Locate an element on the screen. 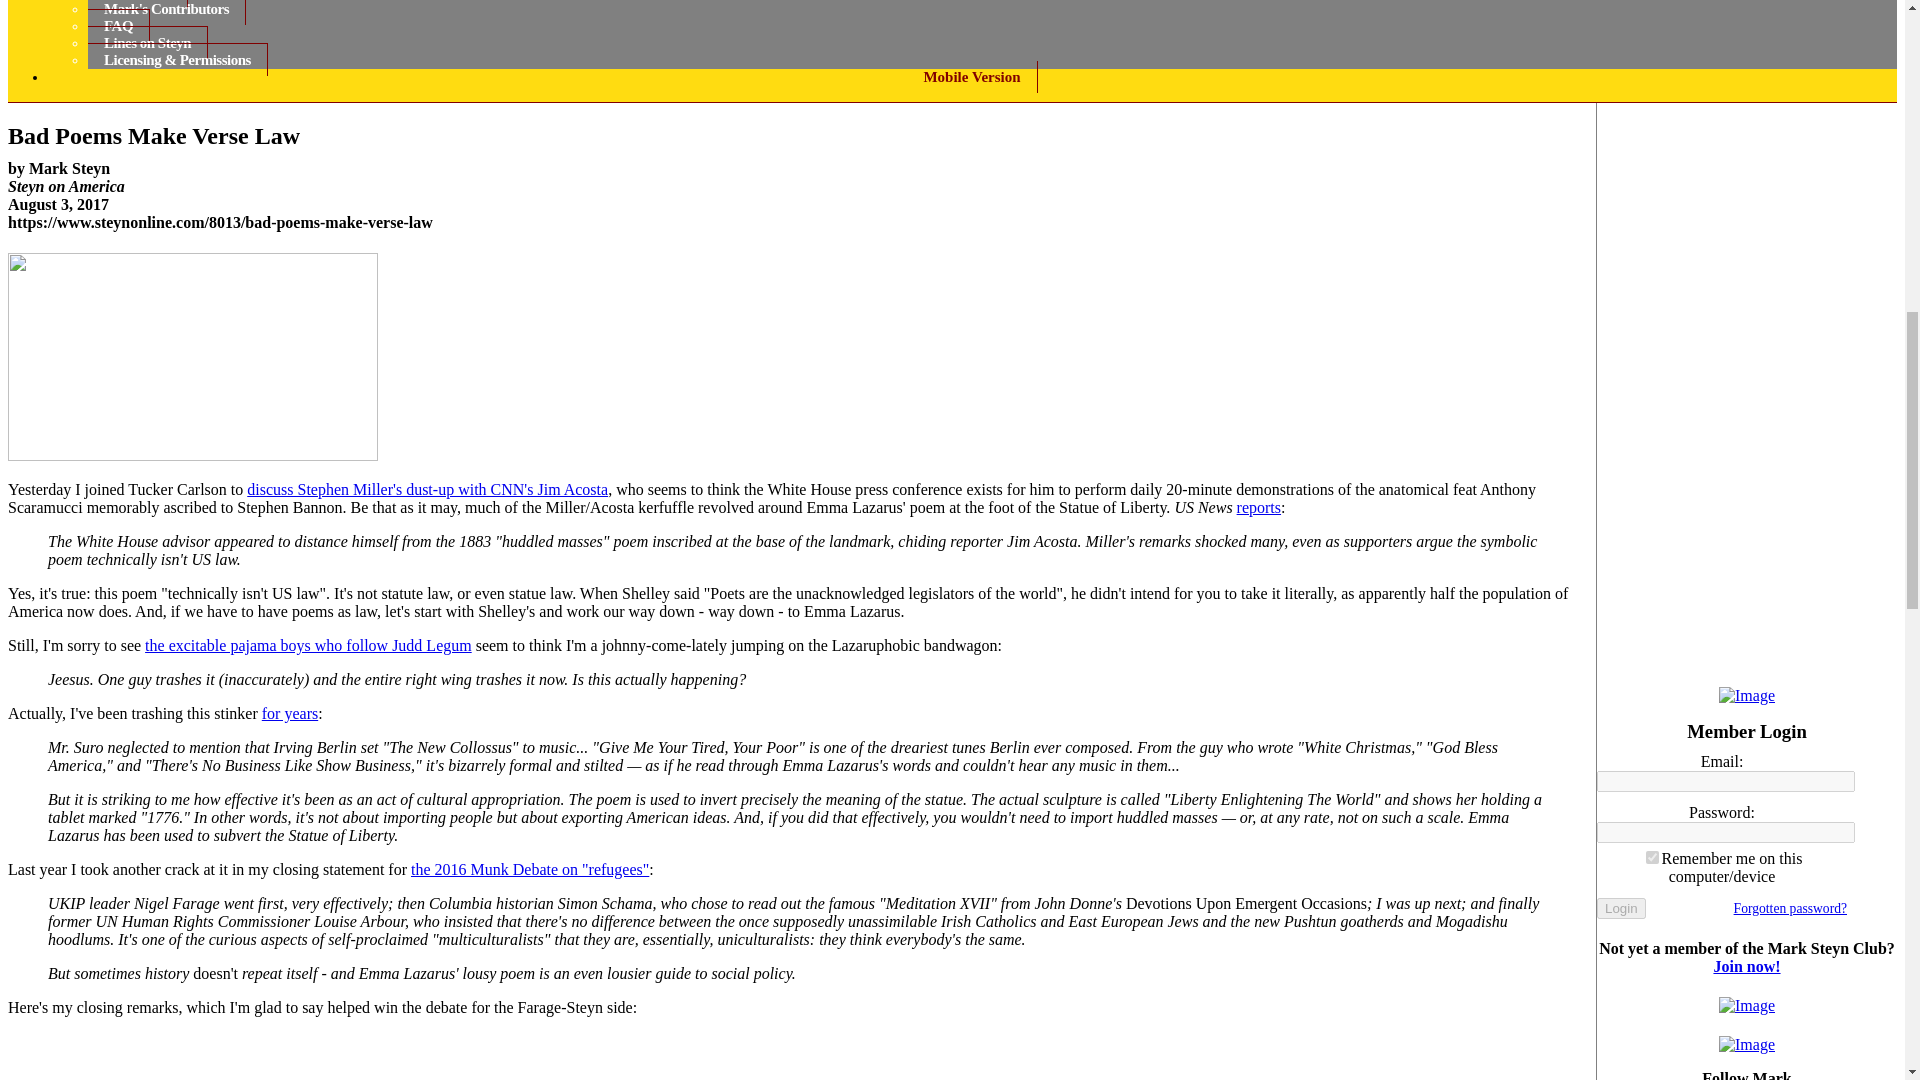  persist is located at coordinates (1652, 858).